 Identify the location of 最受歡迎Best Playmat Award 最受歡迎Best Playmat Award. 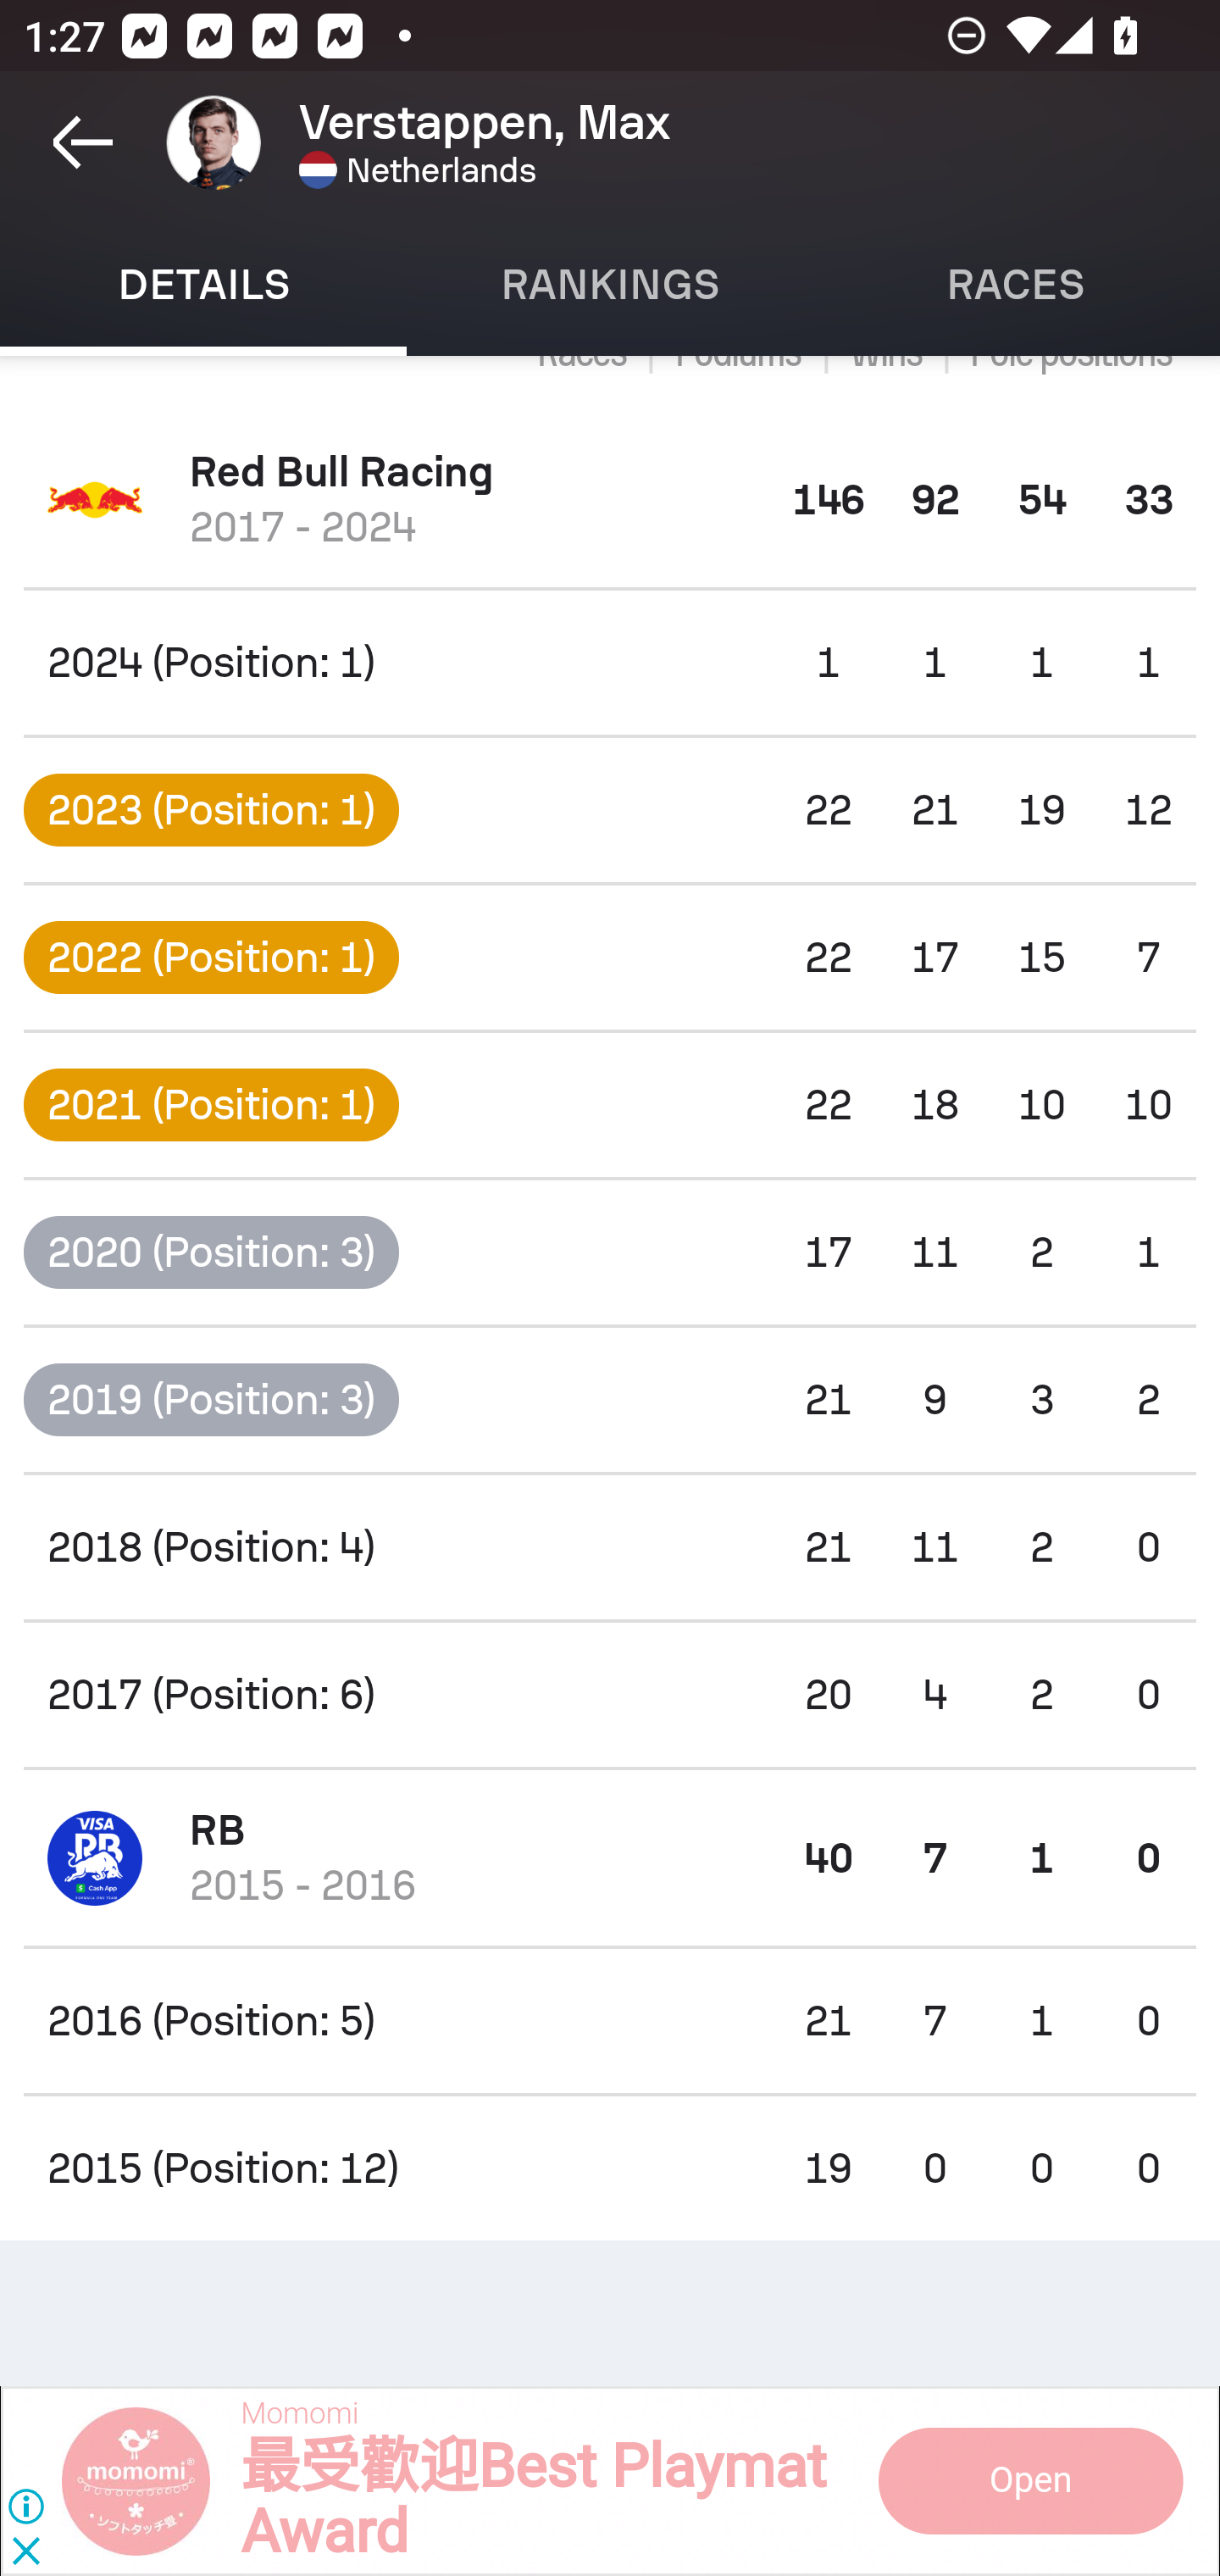
(532, 2500).